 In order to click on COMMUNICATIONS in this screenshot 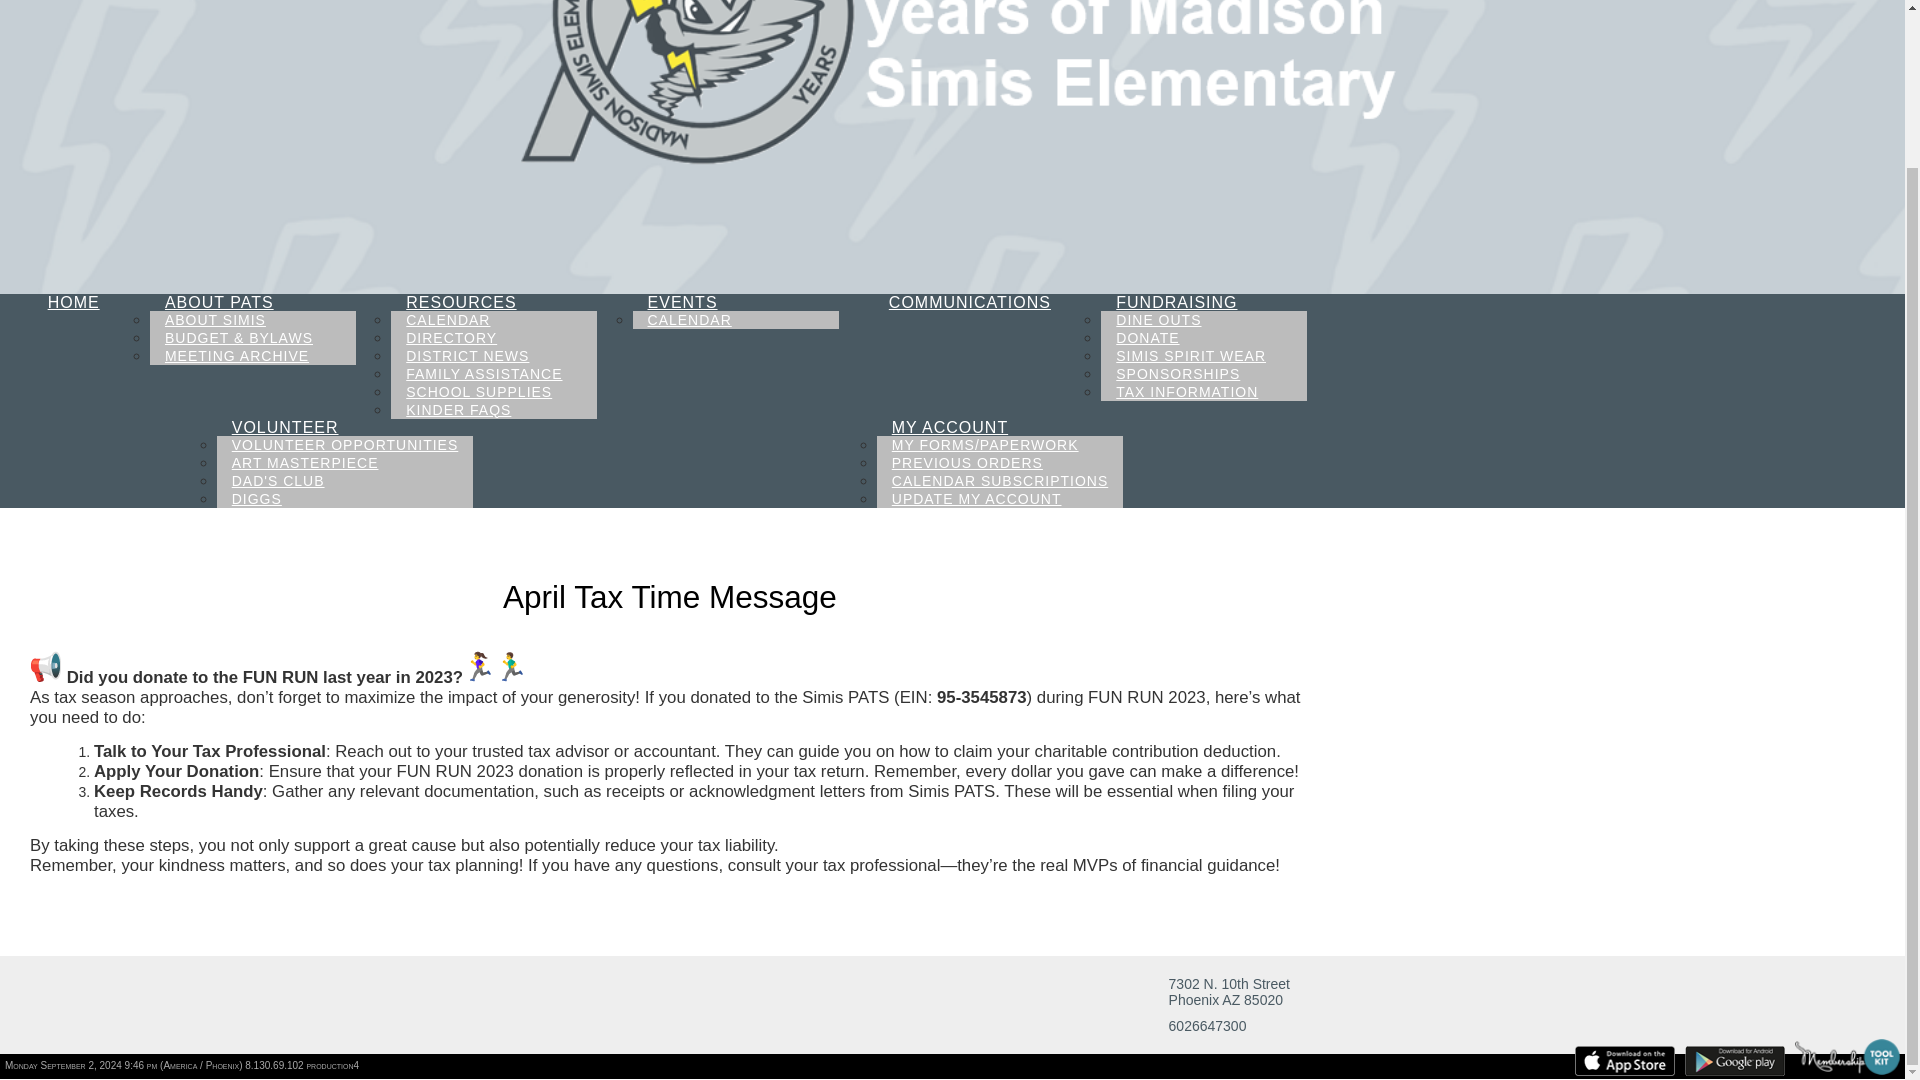, I will do `click(969, 302)`.